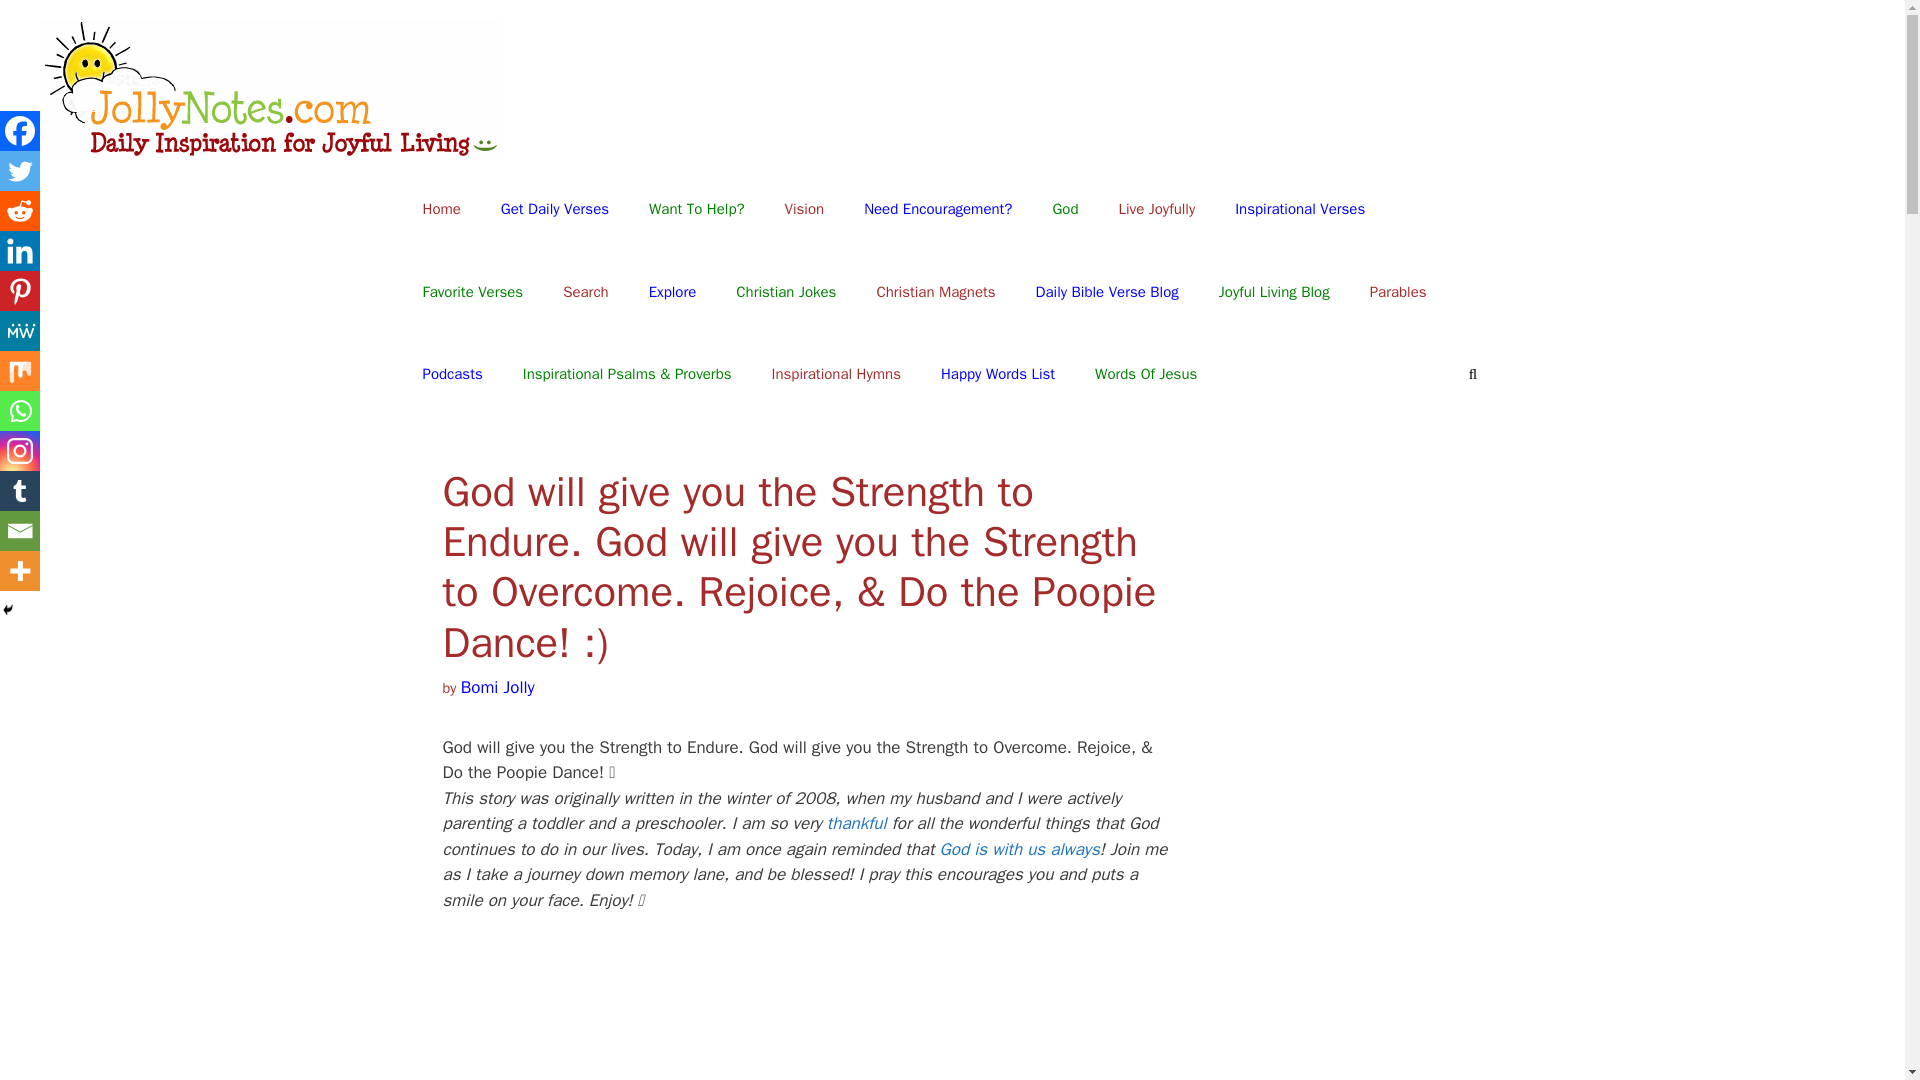  Describe the element at coordinates (804, 208) in the screenshot. I see `Vision` at that location.